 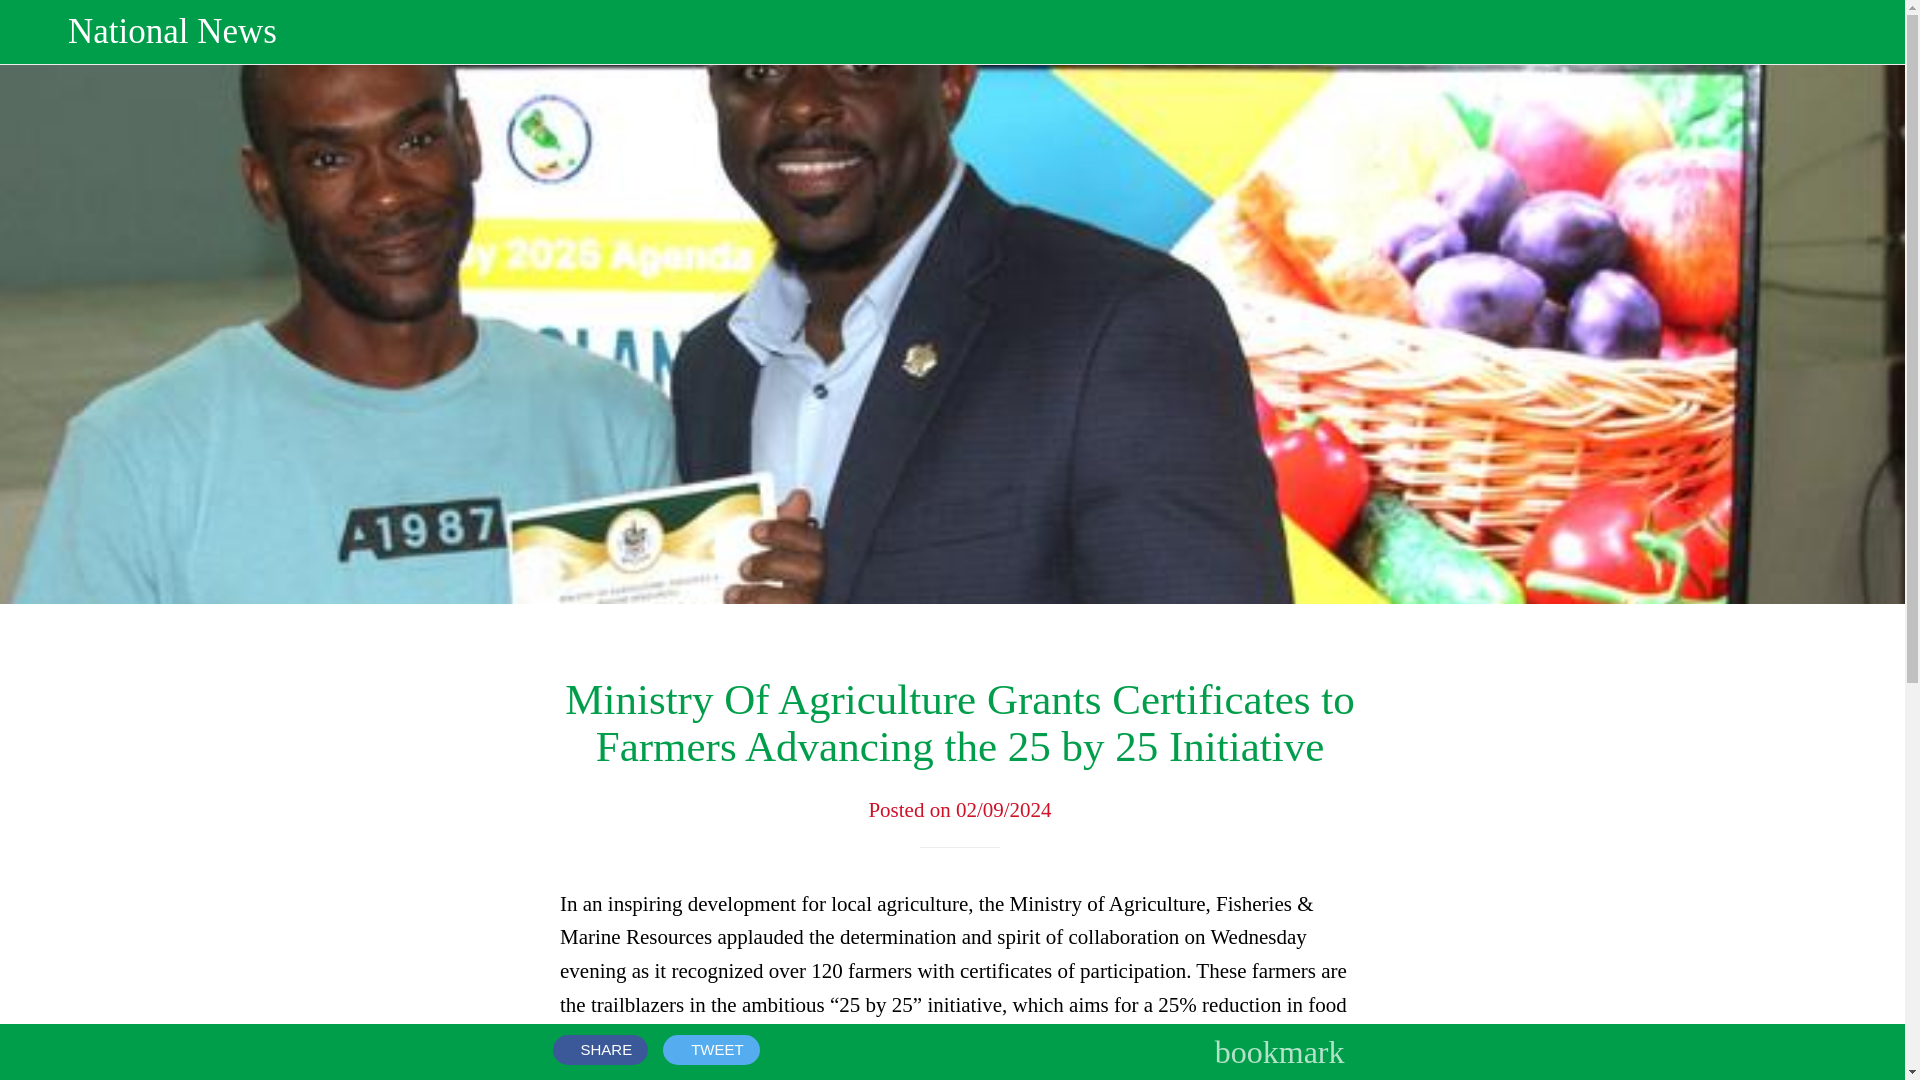 What do you see at coordinates (600, 1048) in the screenshot?
I see `SHARE` at bounding box center [600, 1048].